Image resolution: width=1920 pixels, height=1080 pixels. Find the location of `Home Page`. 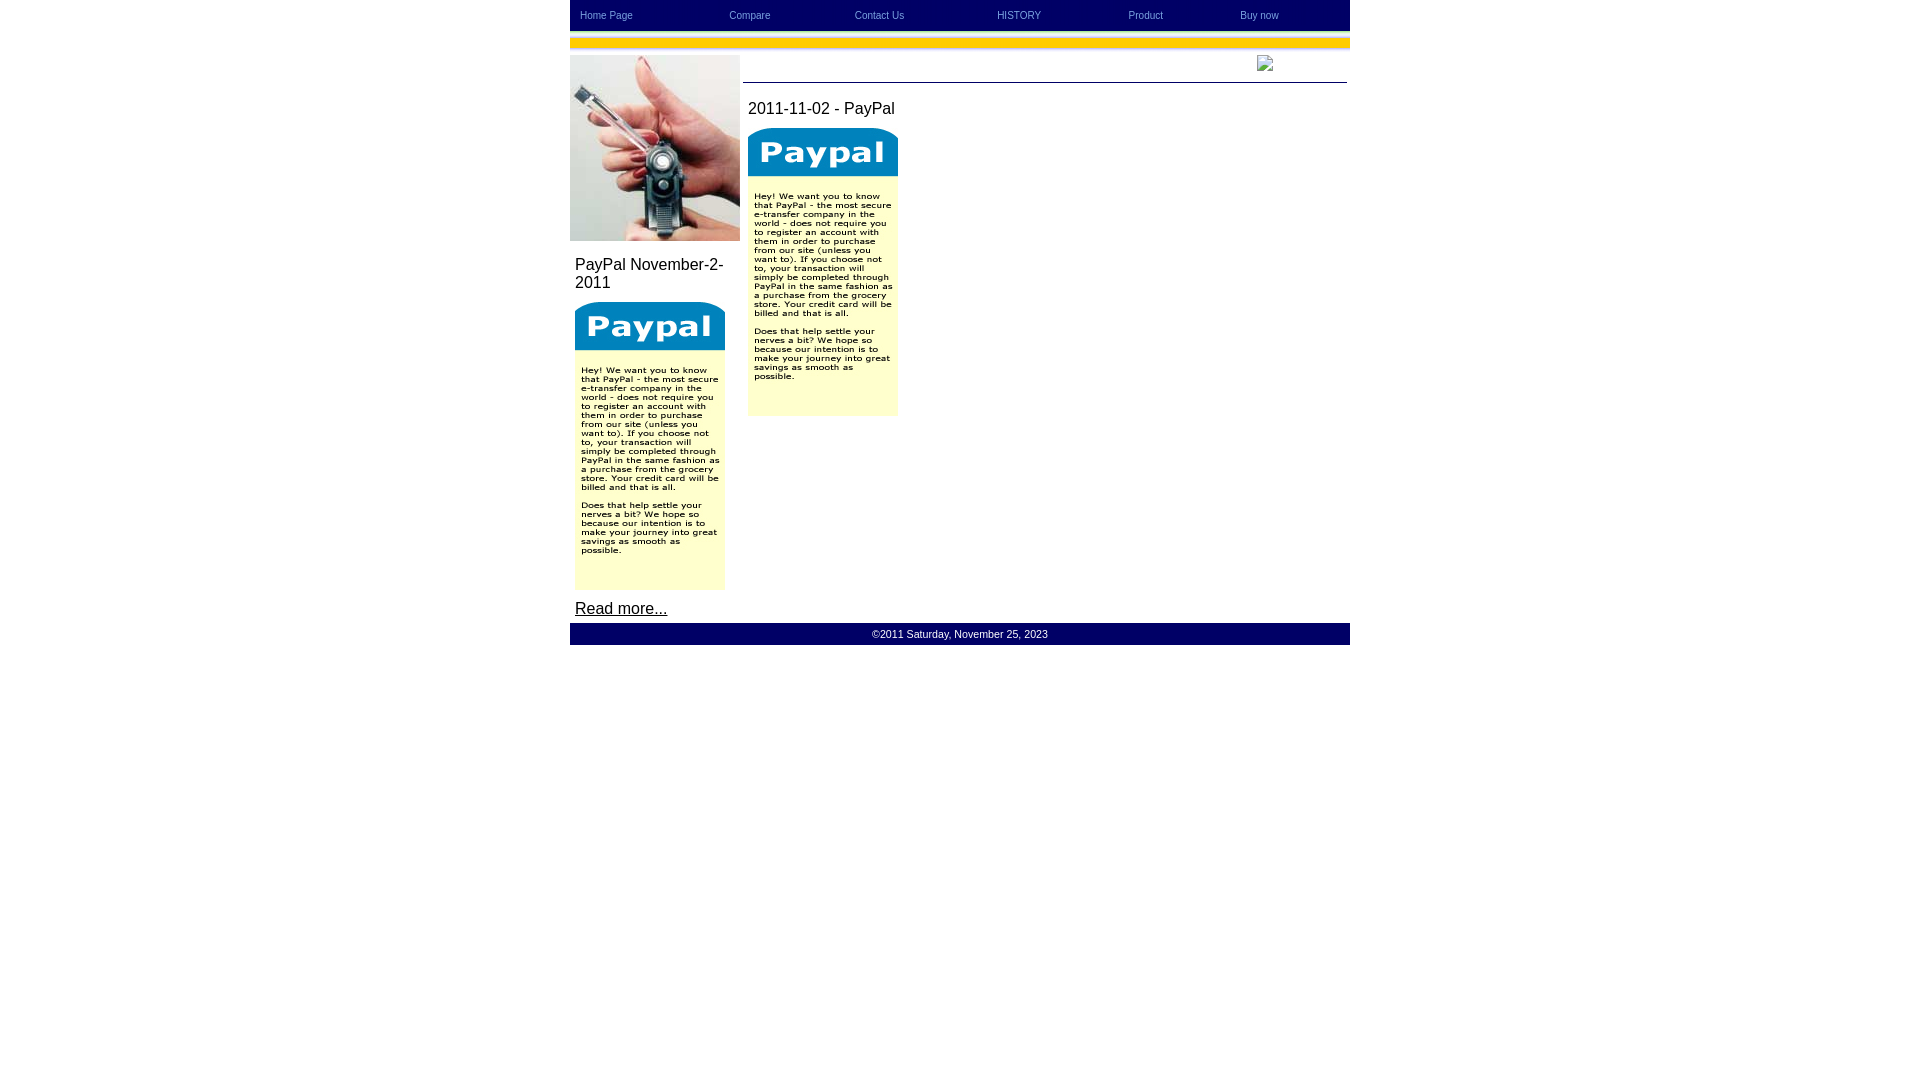

Home Page is located at coordinates (606, 16).